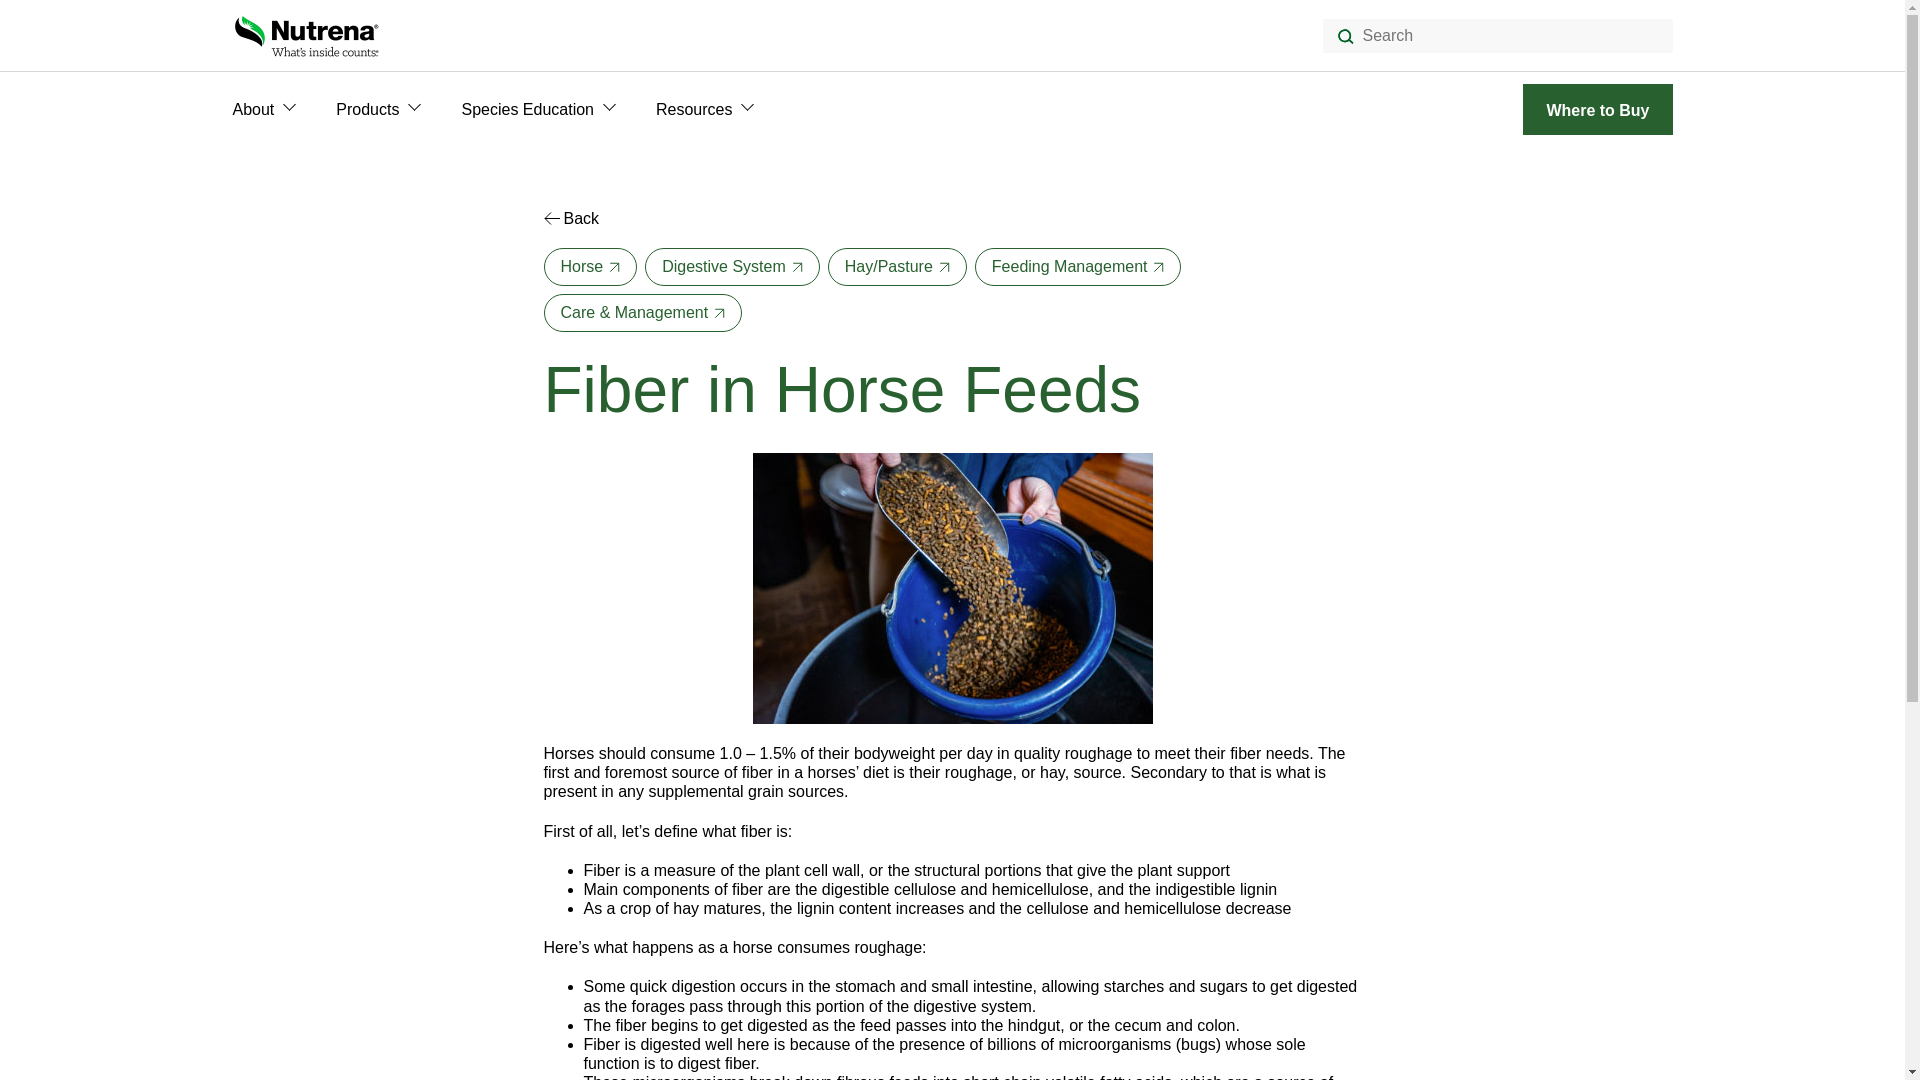  I want to click on Resources, so click(694, 109).